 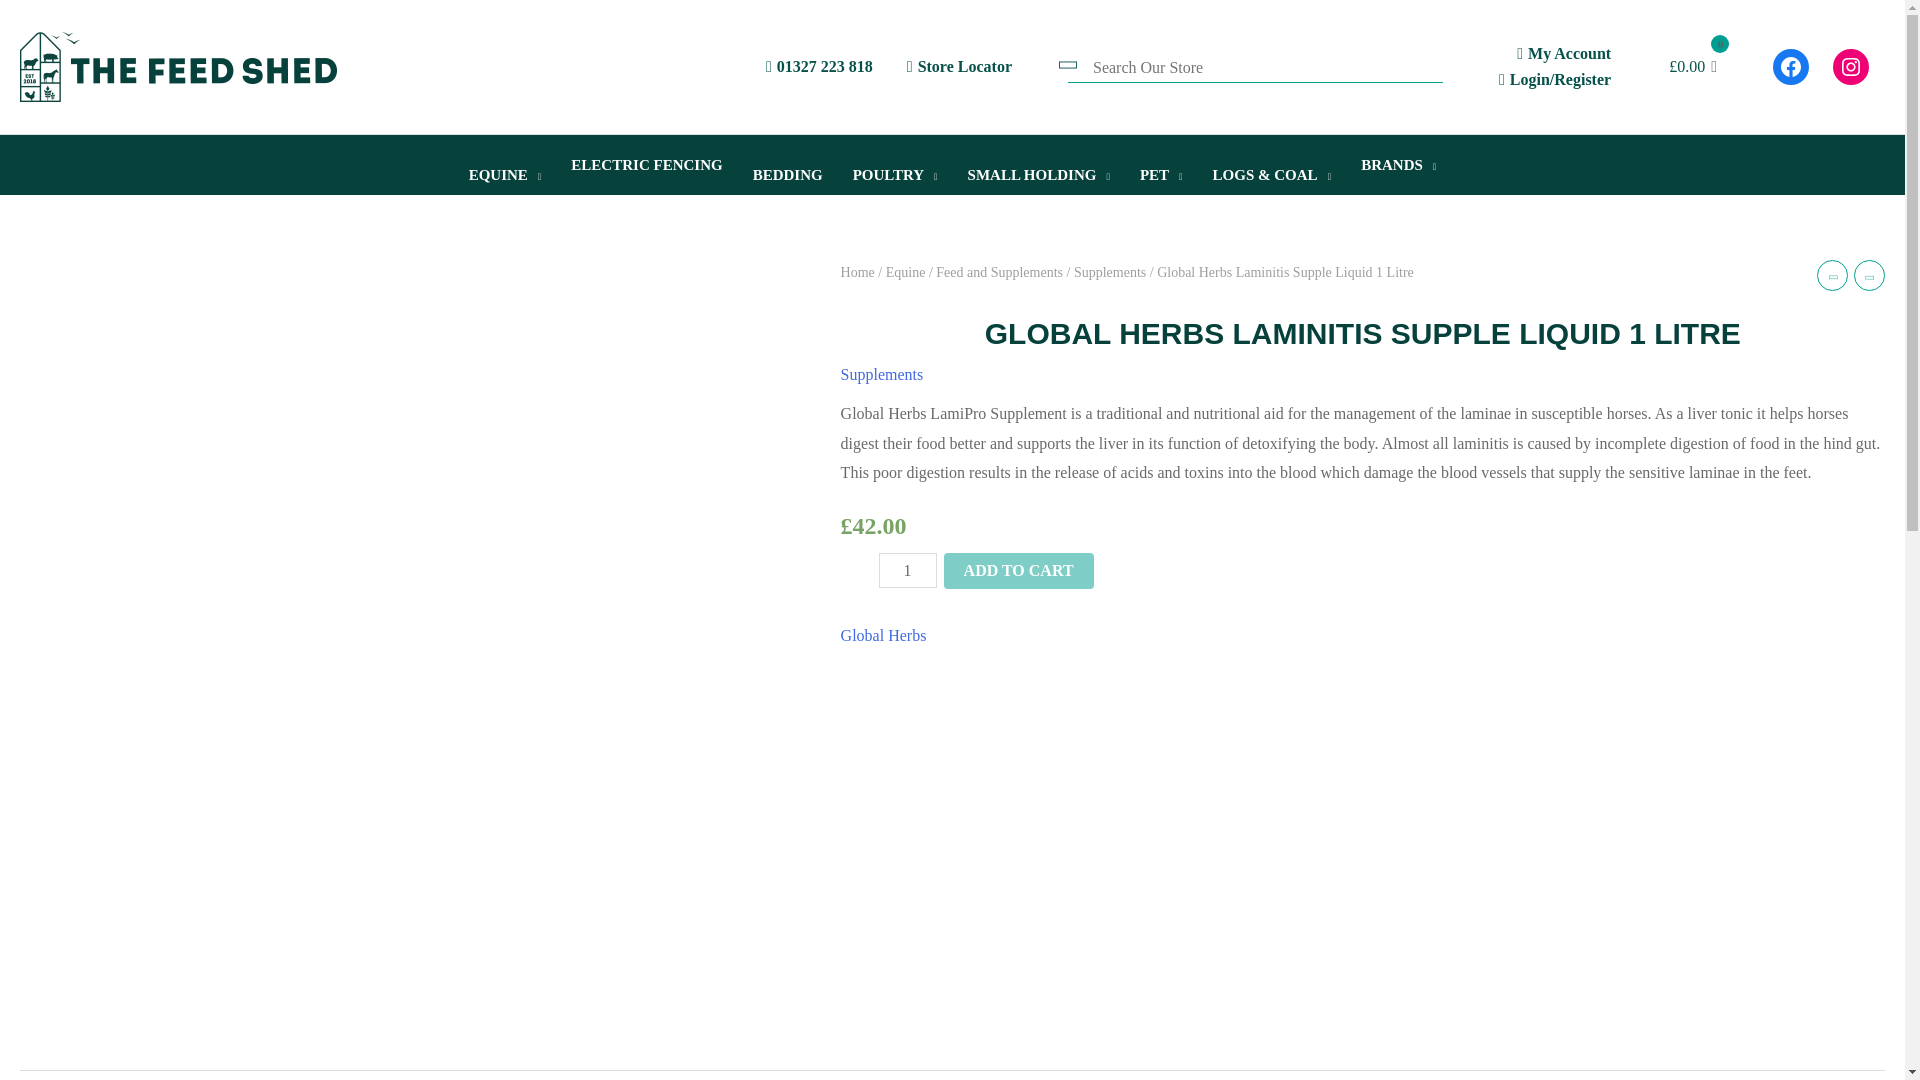 What do you see at coordinates (958, 66) in the screenshot?
I see `Store Locator` at bounding box center [958, 66].